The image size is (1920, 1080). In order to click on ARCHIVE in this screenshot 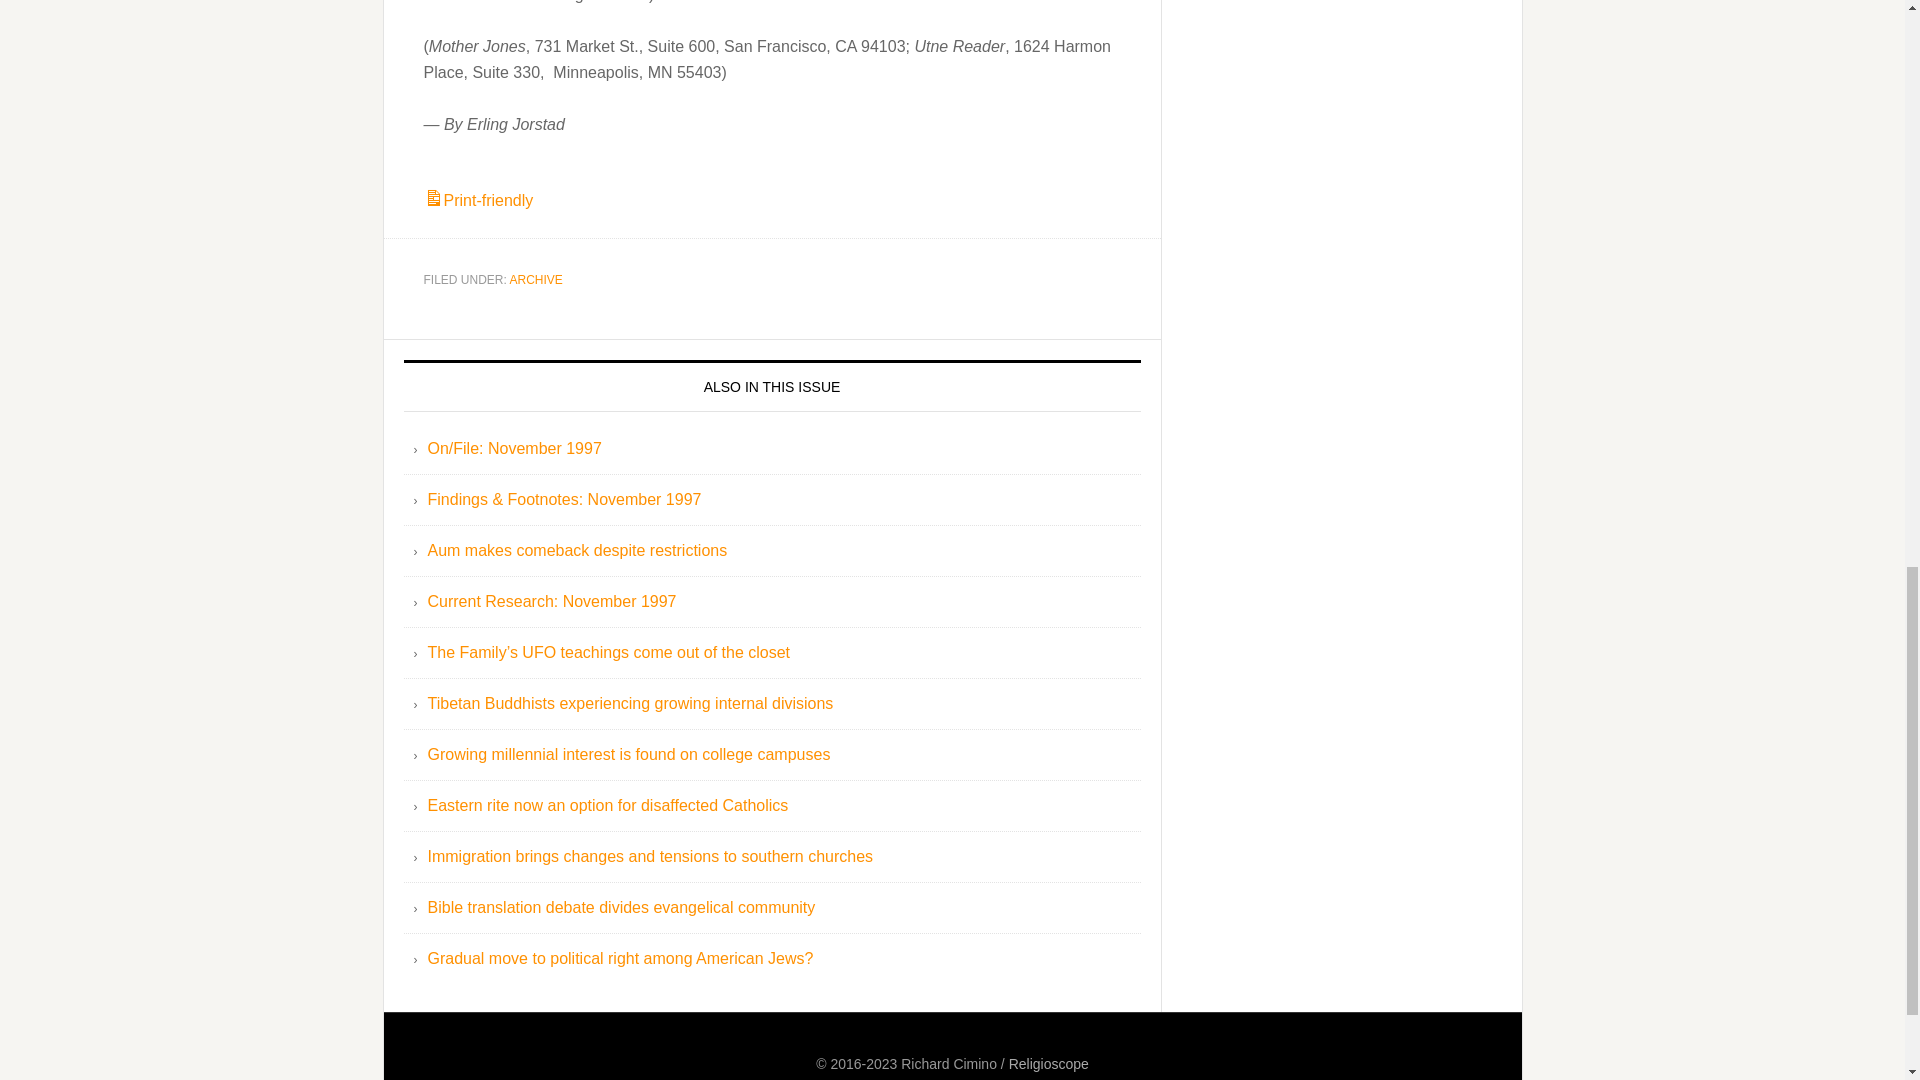, I will do `click(536, 280)`.